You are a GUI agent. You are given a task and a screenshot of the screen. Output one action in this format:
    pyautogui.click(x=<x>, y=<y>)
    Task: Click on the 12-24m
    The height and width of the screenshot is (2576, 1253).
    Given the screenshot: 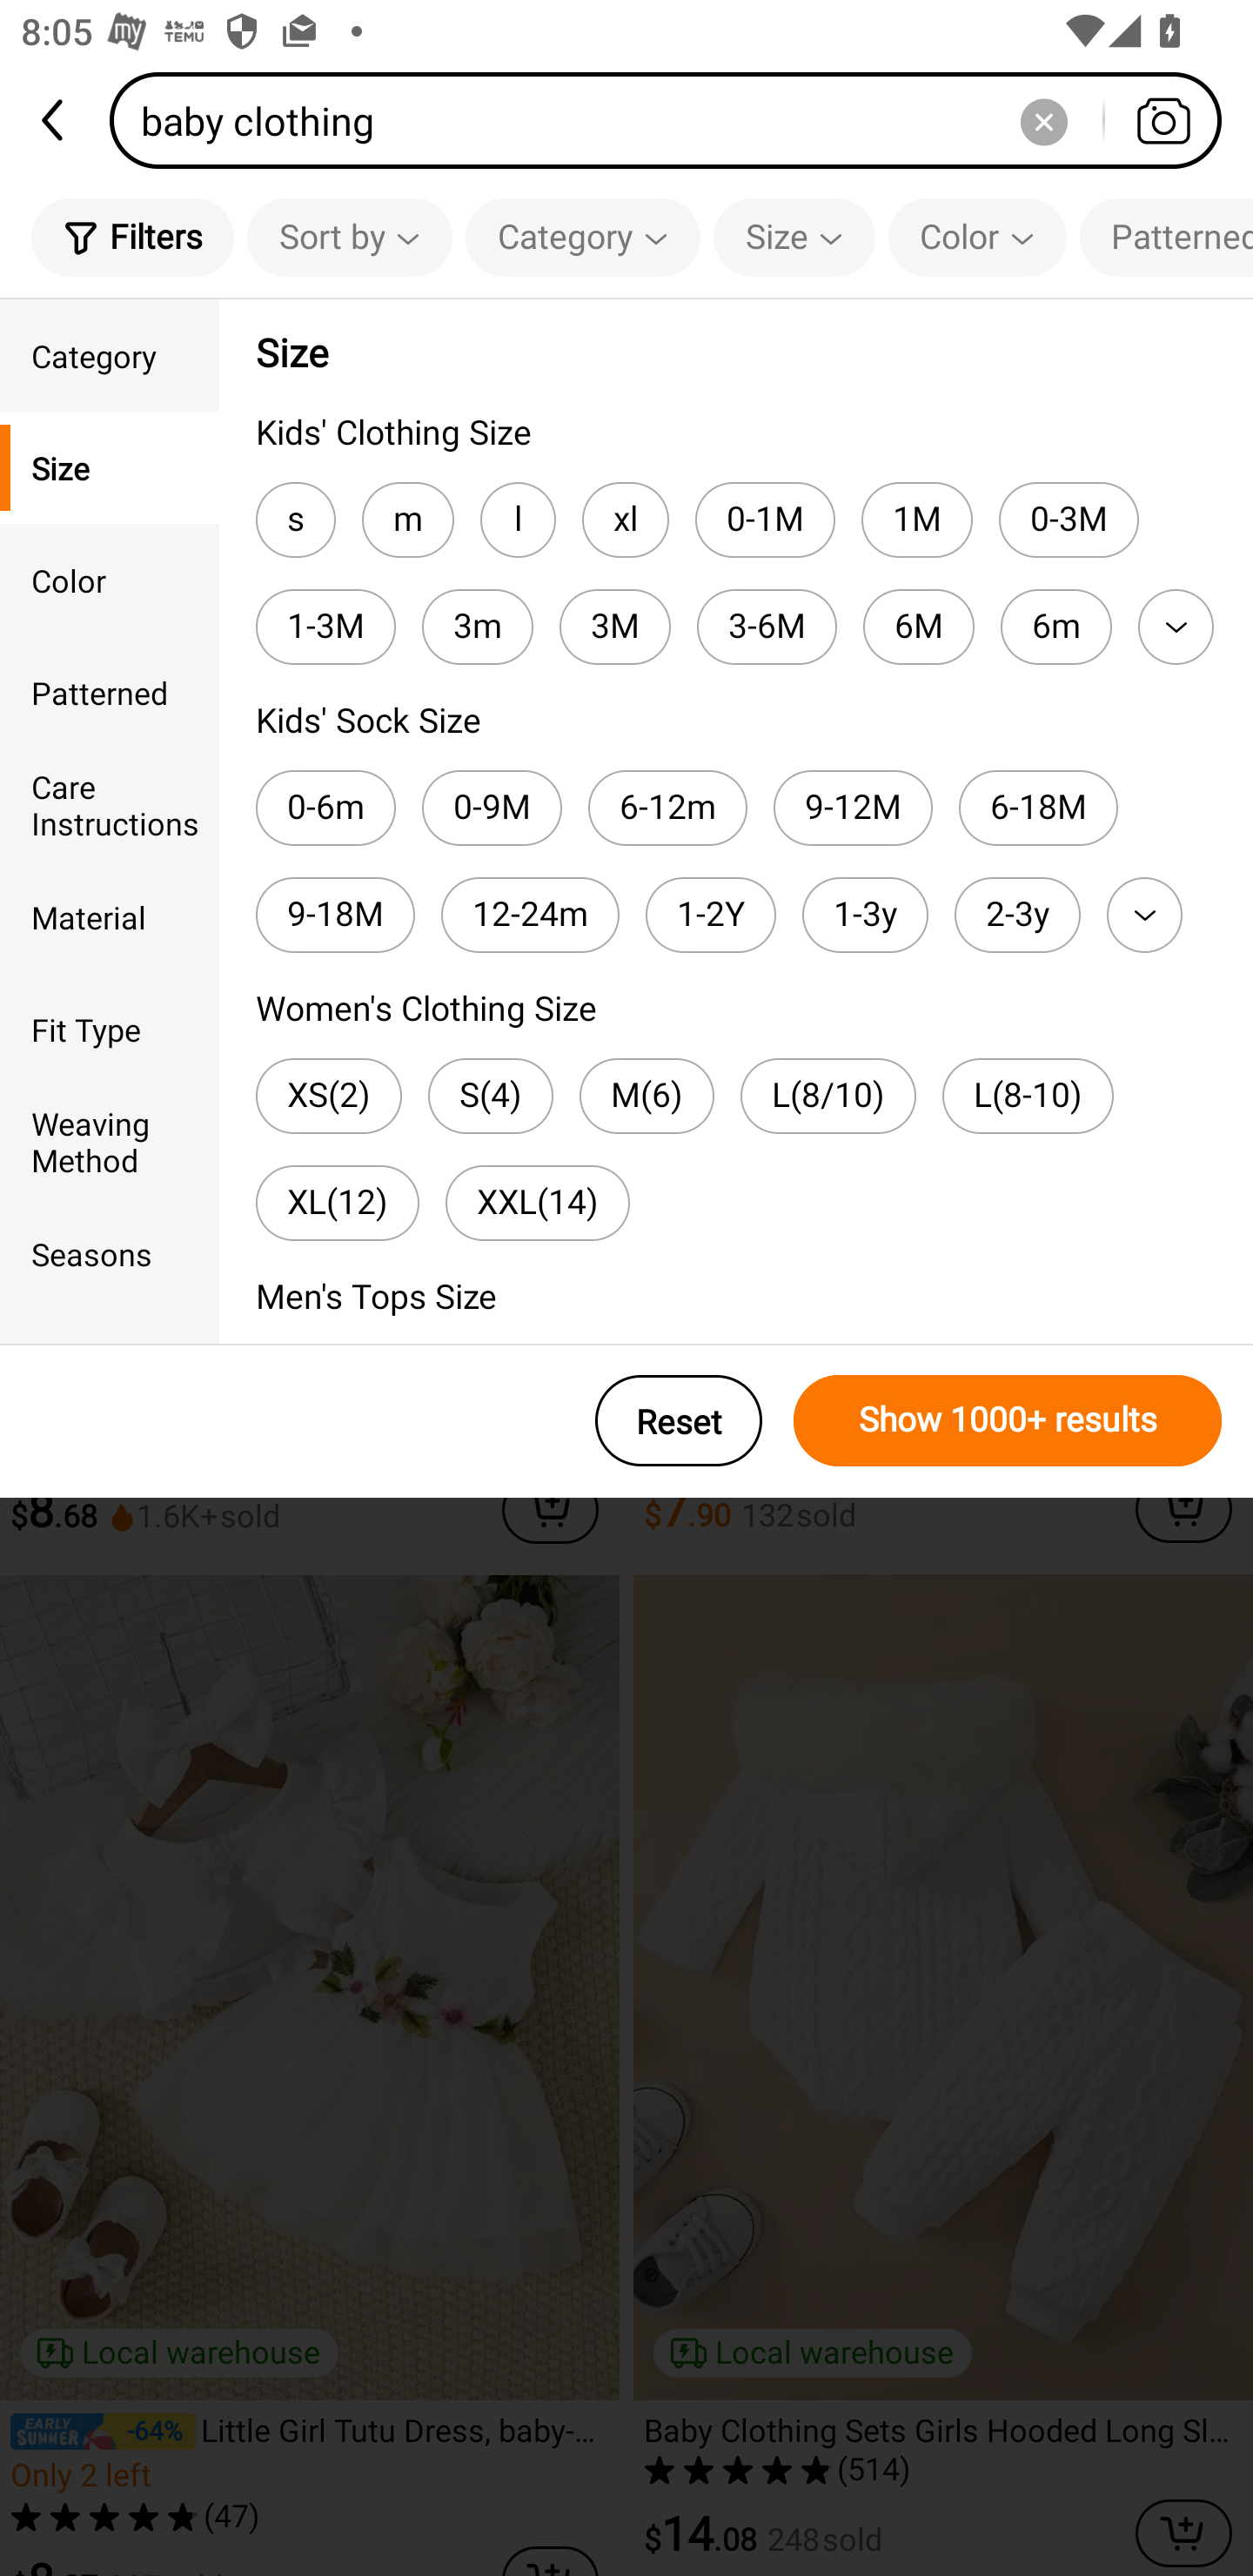 What is the action you would take?
    pyautogui.click(x=529, y=916)
    